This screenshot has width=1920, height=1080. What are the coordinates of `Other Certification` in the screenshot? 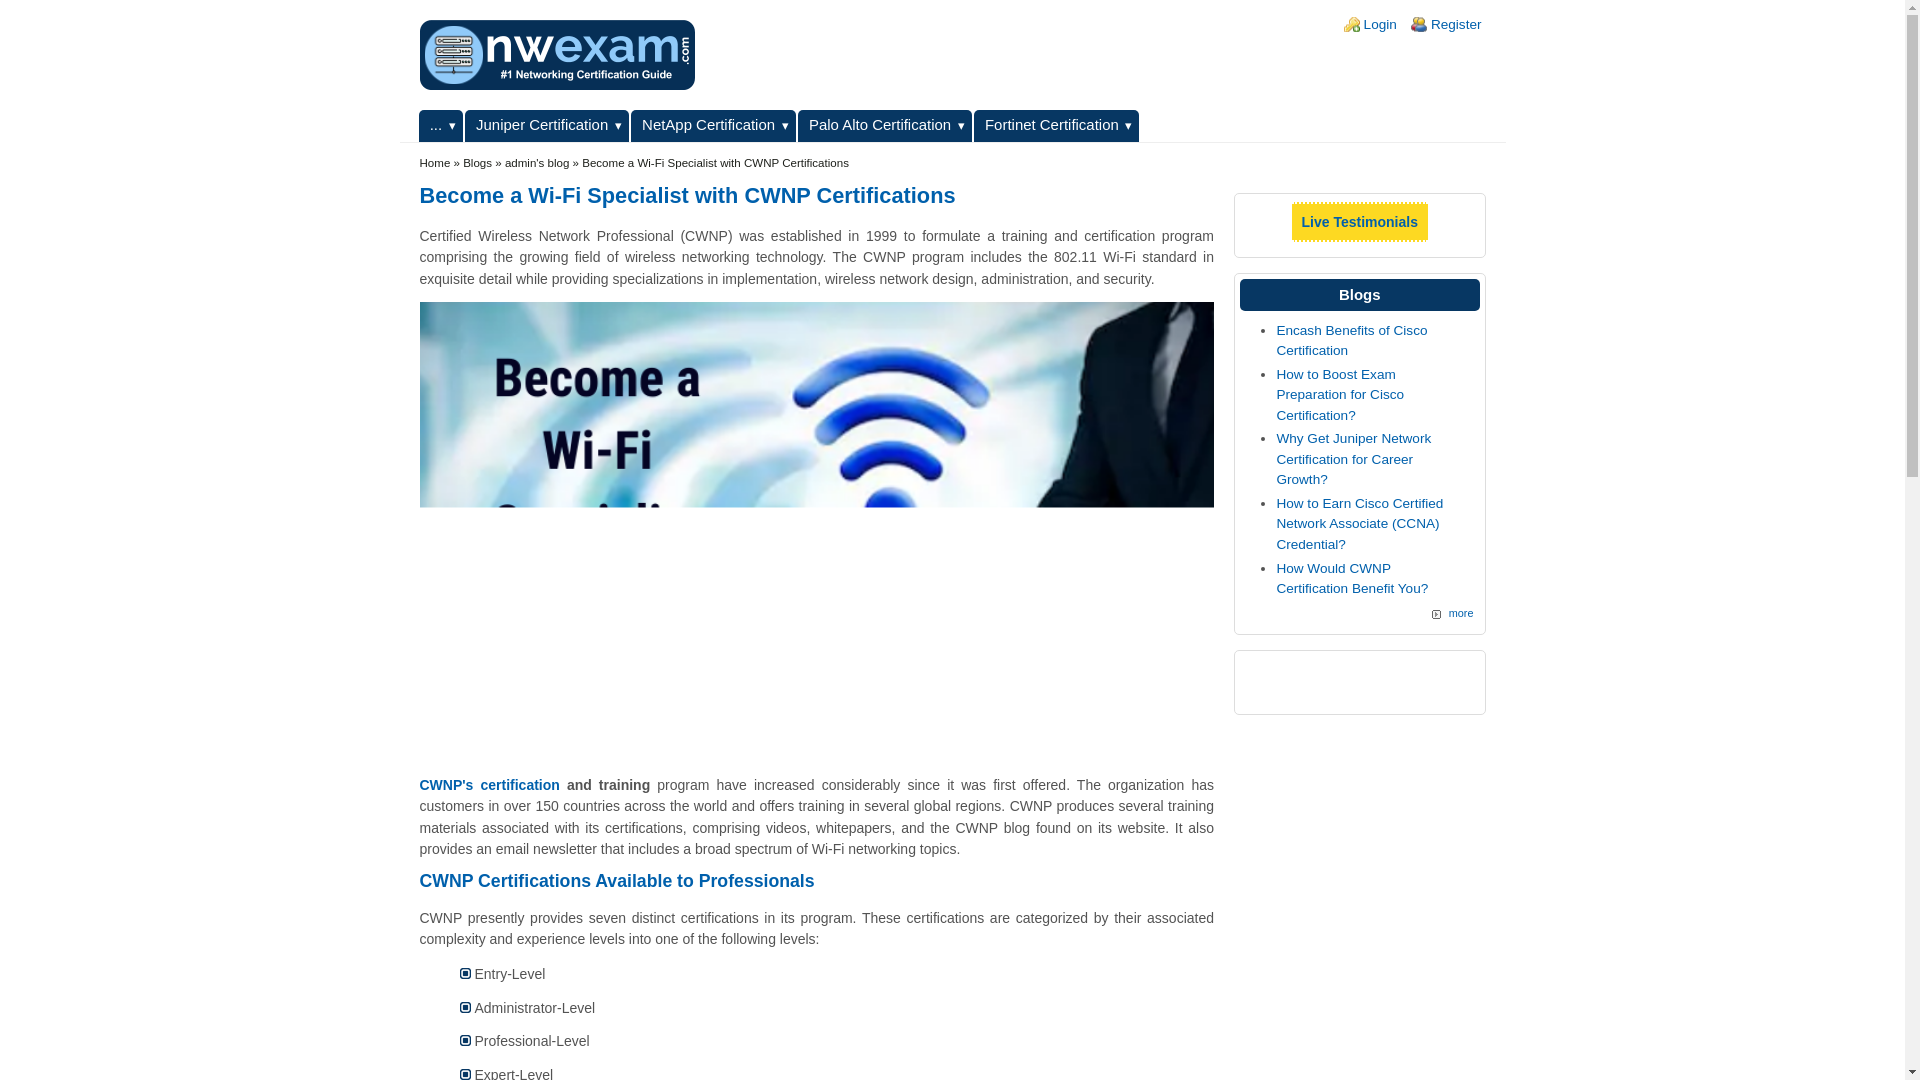 It's located at (440, 126).